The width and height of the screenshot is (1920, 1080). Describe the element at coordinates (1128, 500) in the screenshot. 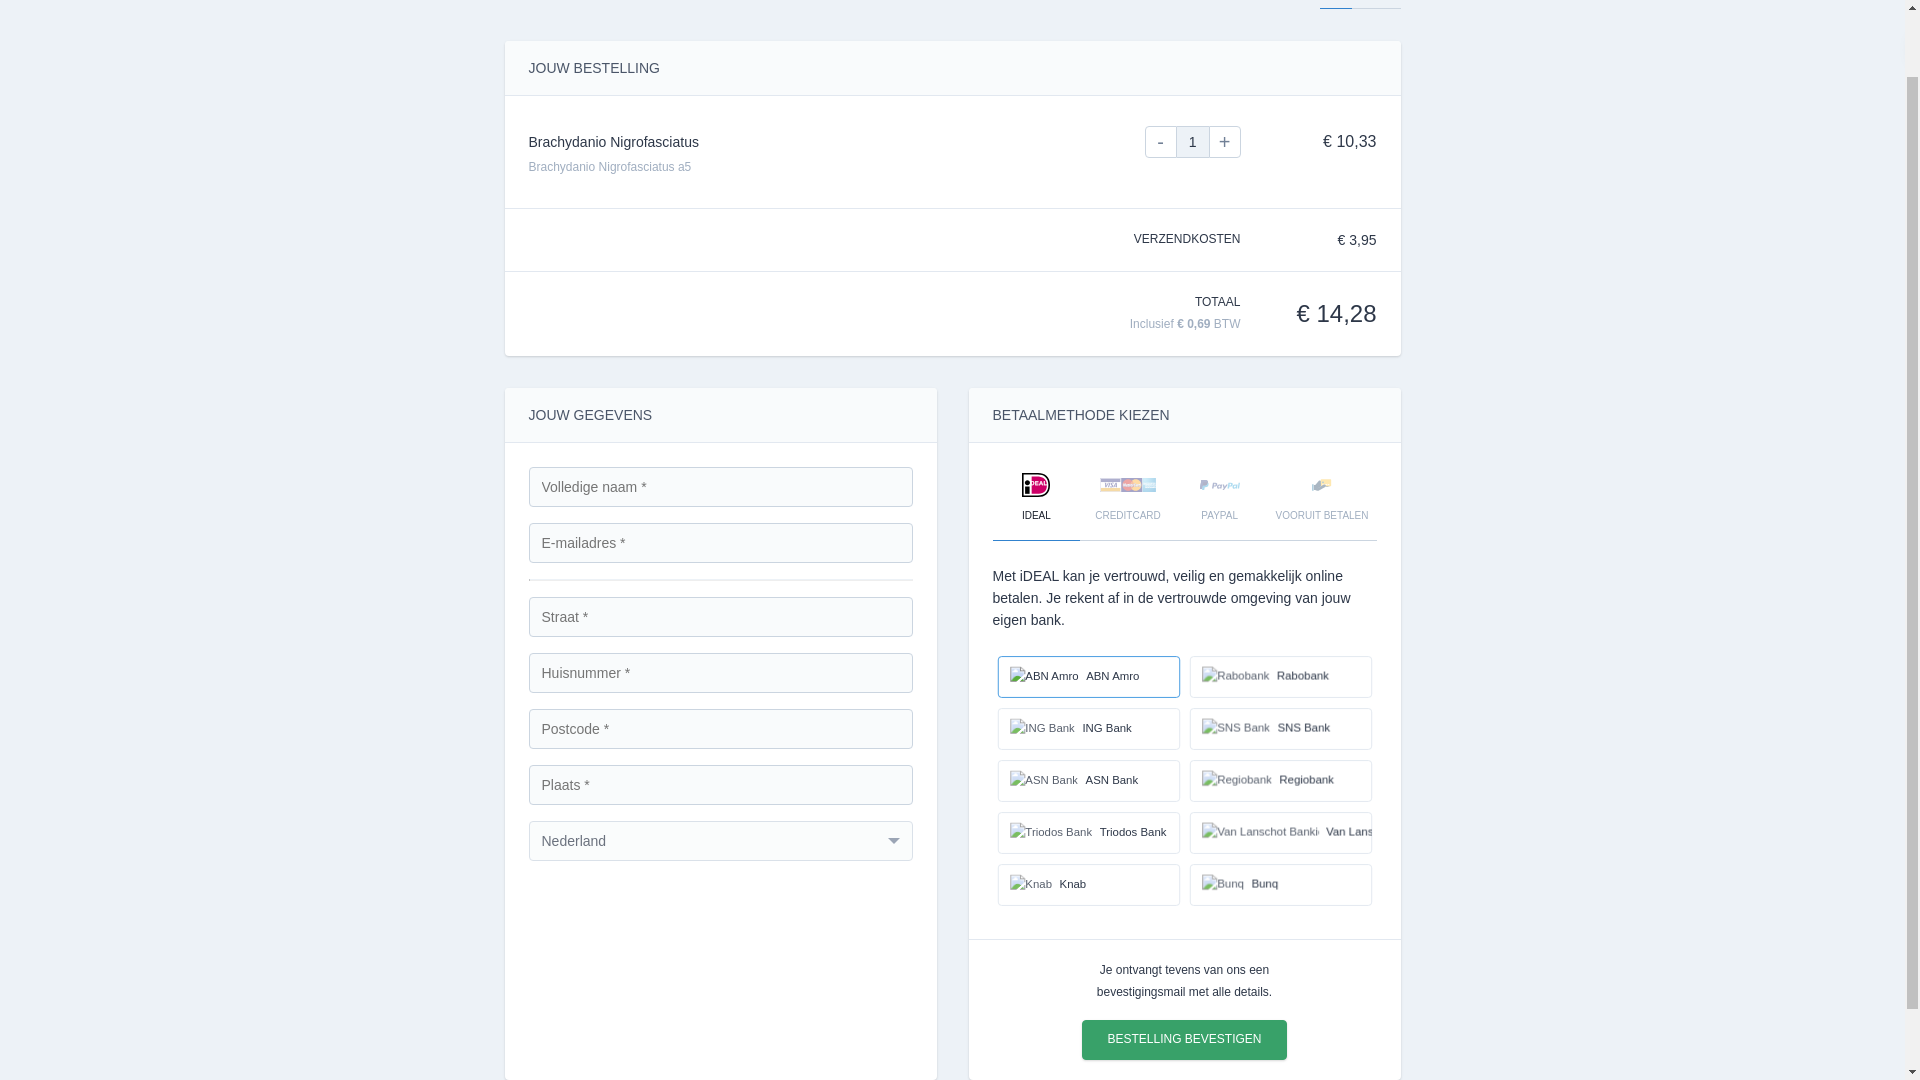

I see `CREDITCARD` at that location.